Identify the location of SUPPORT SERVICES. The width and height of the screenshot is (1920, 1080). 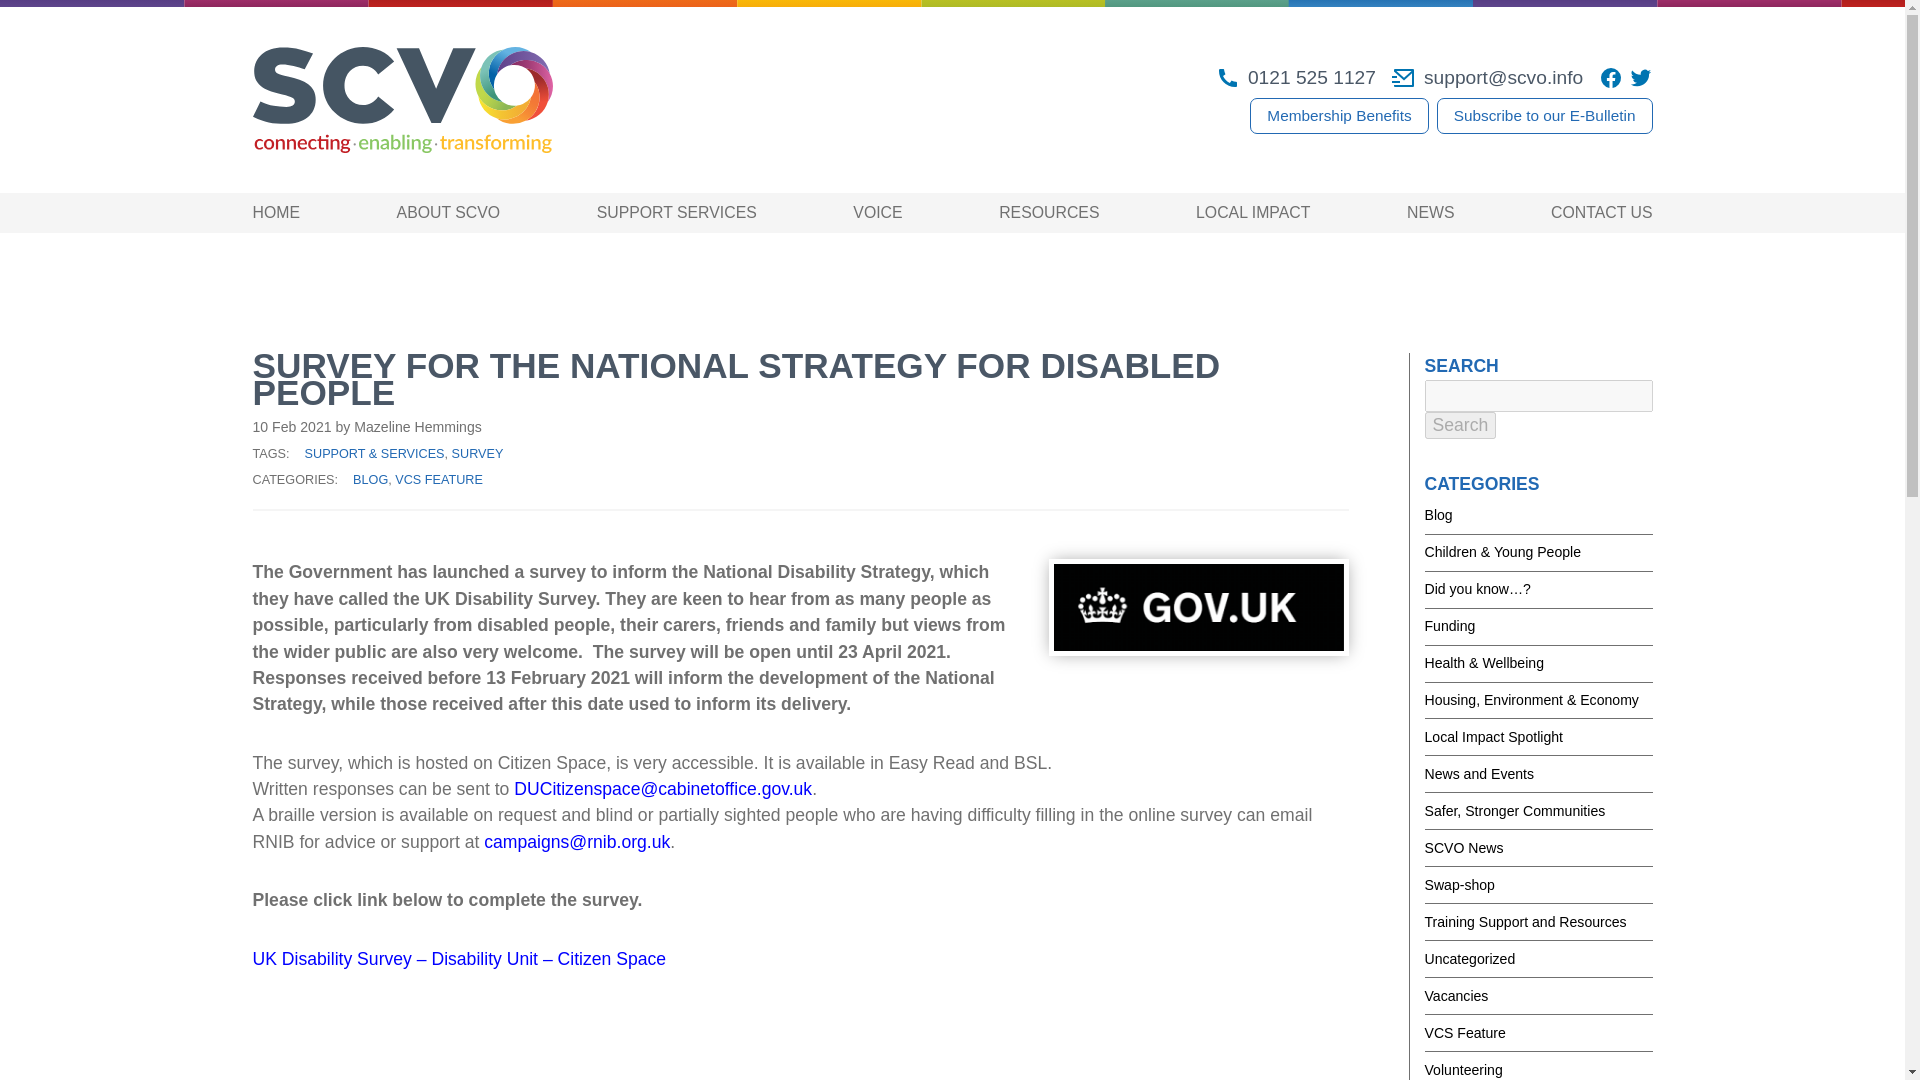
(676, 212).